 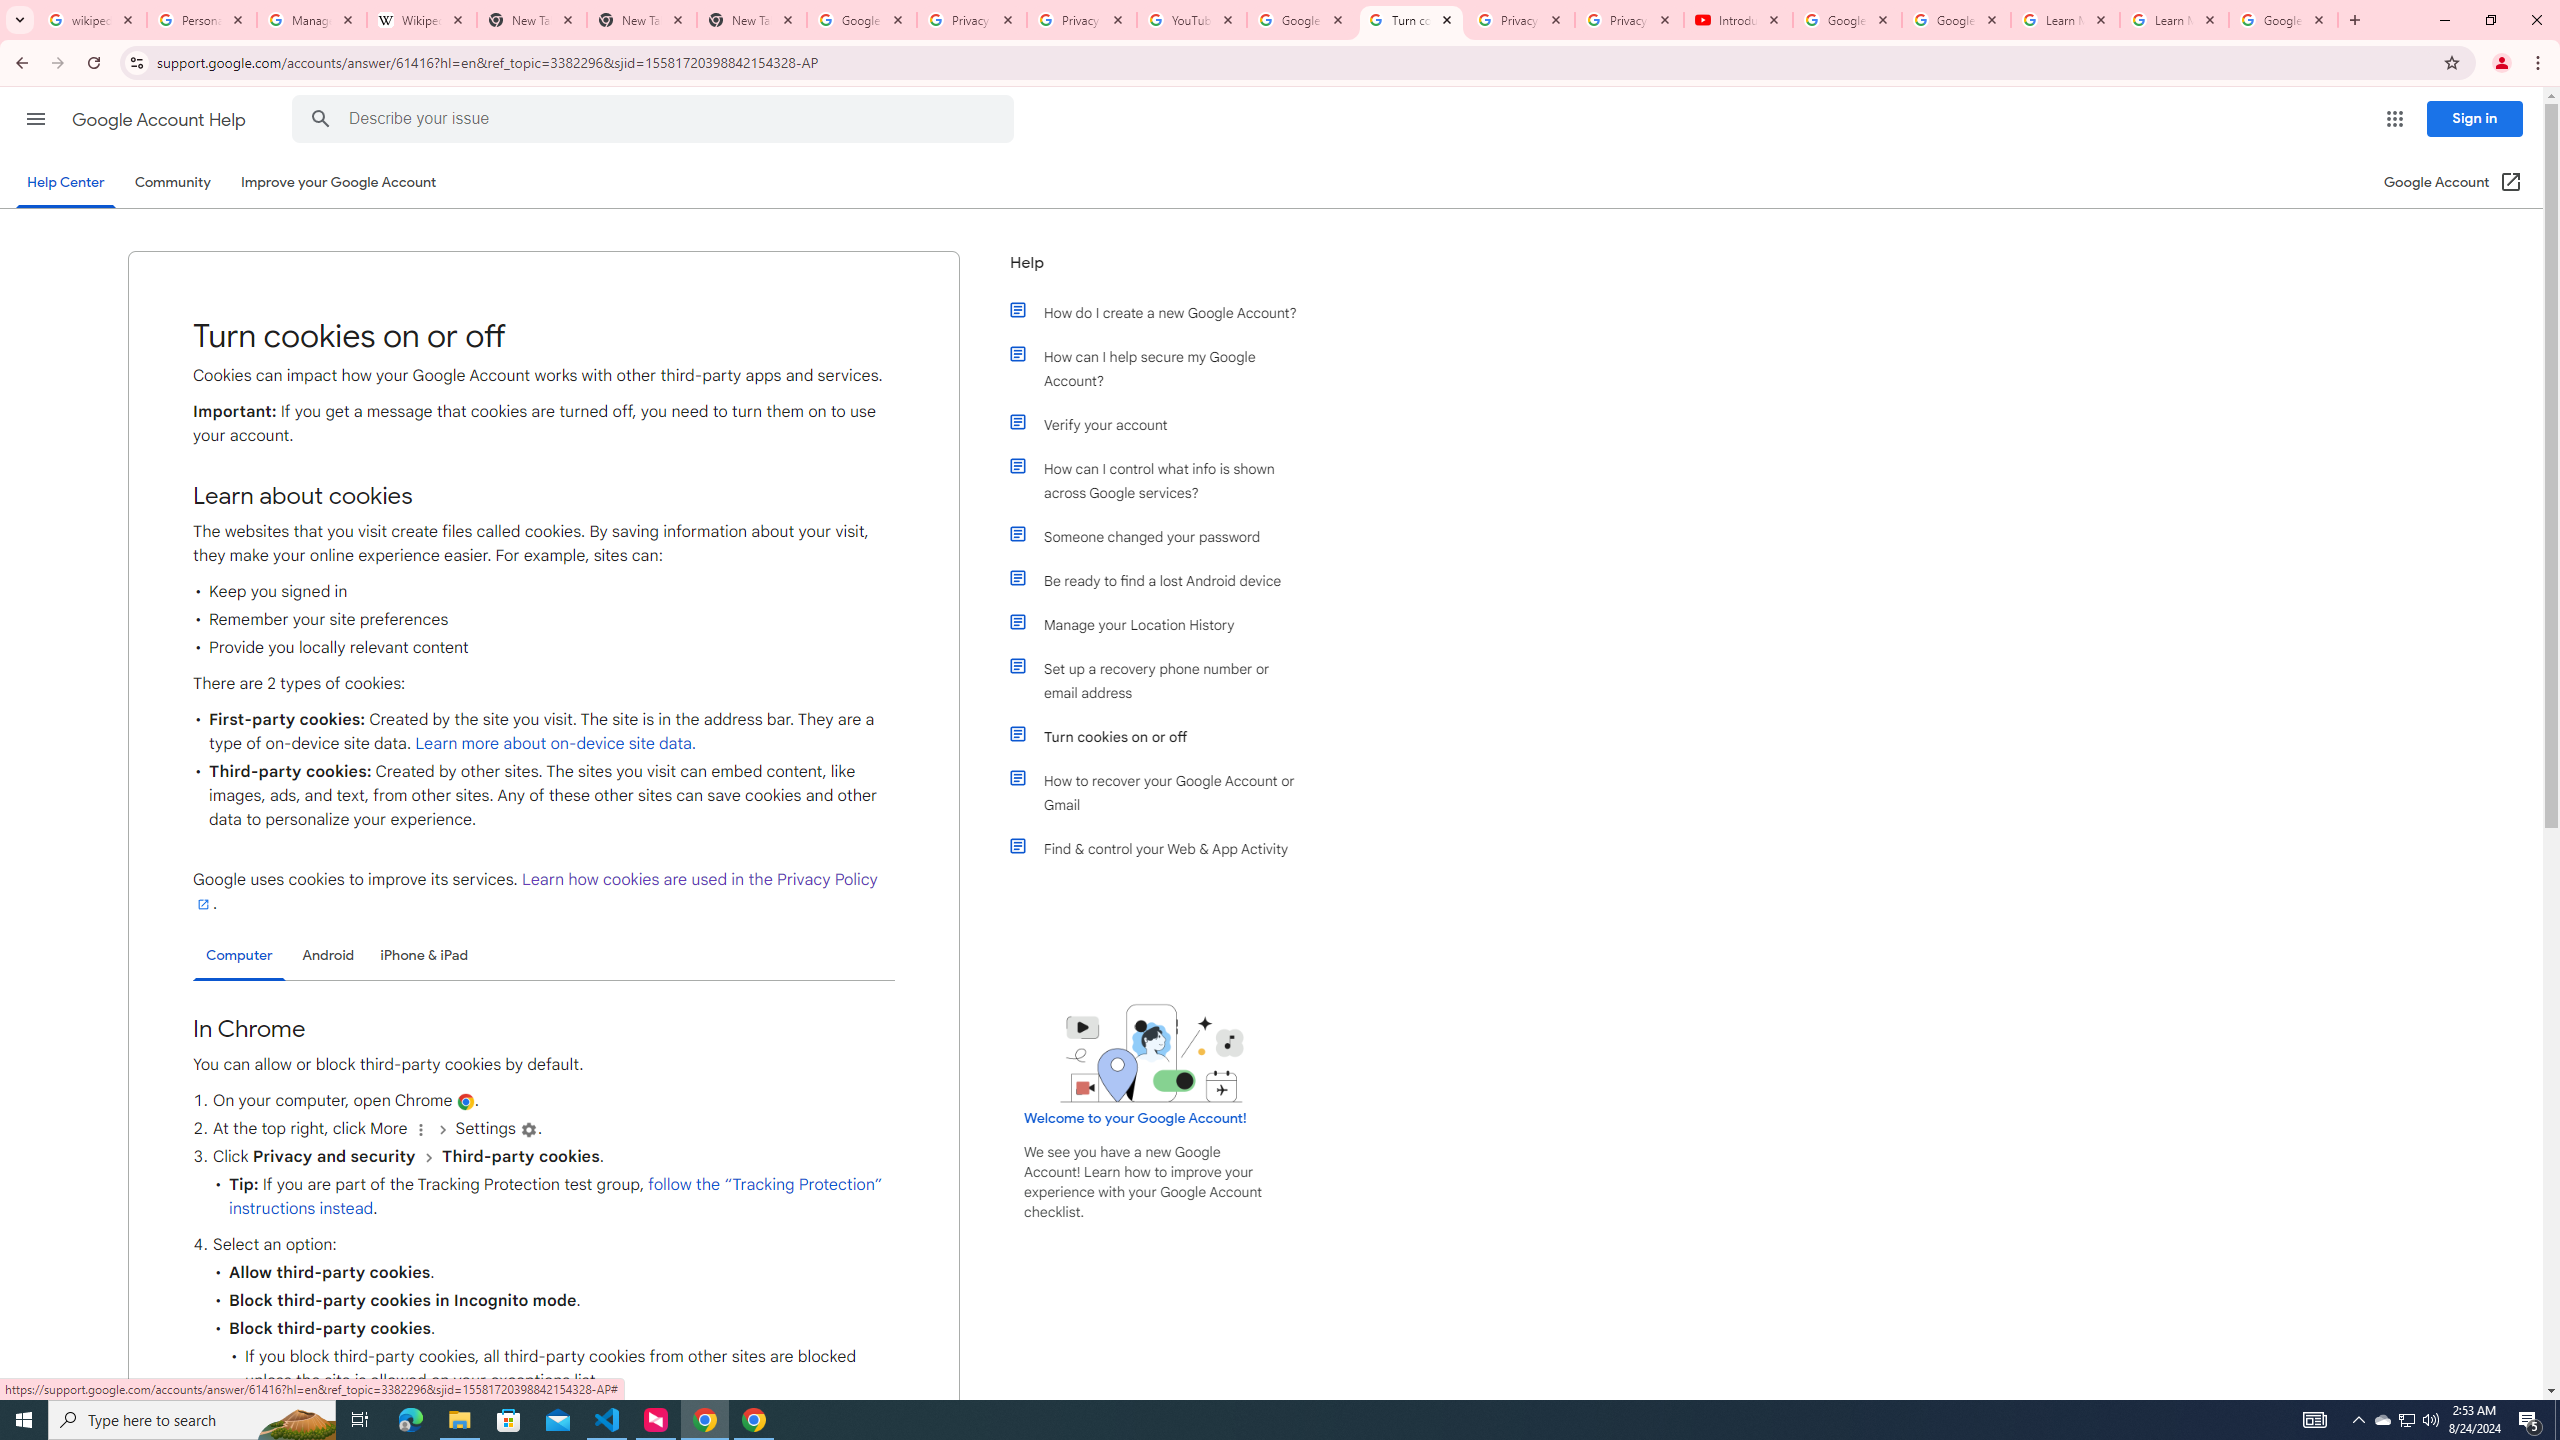 I want to click on Google Account Help, so click(x=1303, y=20).